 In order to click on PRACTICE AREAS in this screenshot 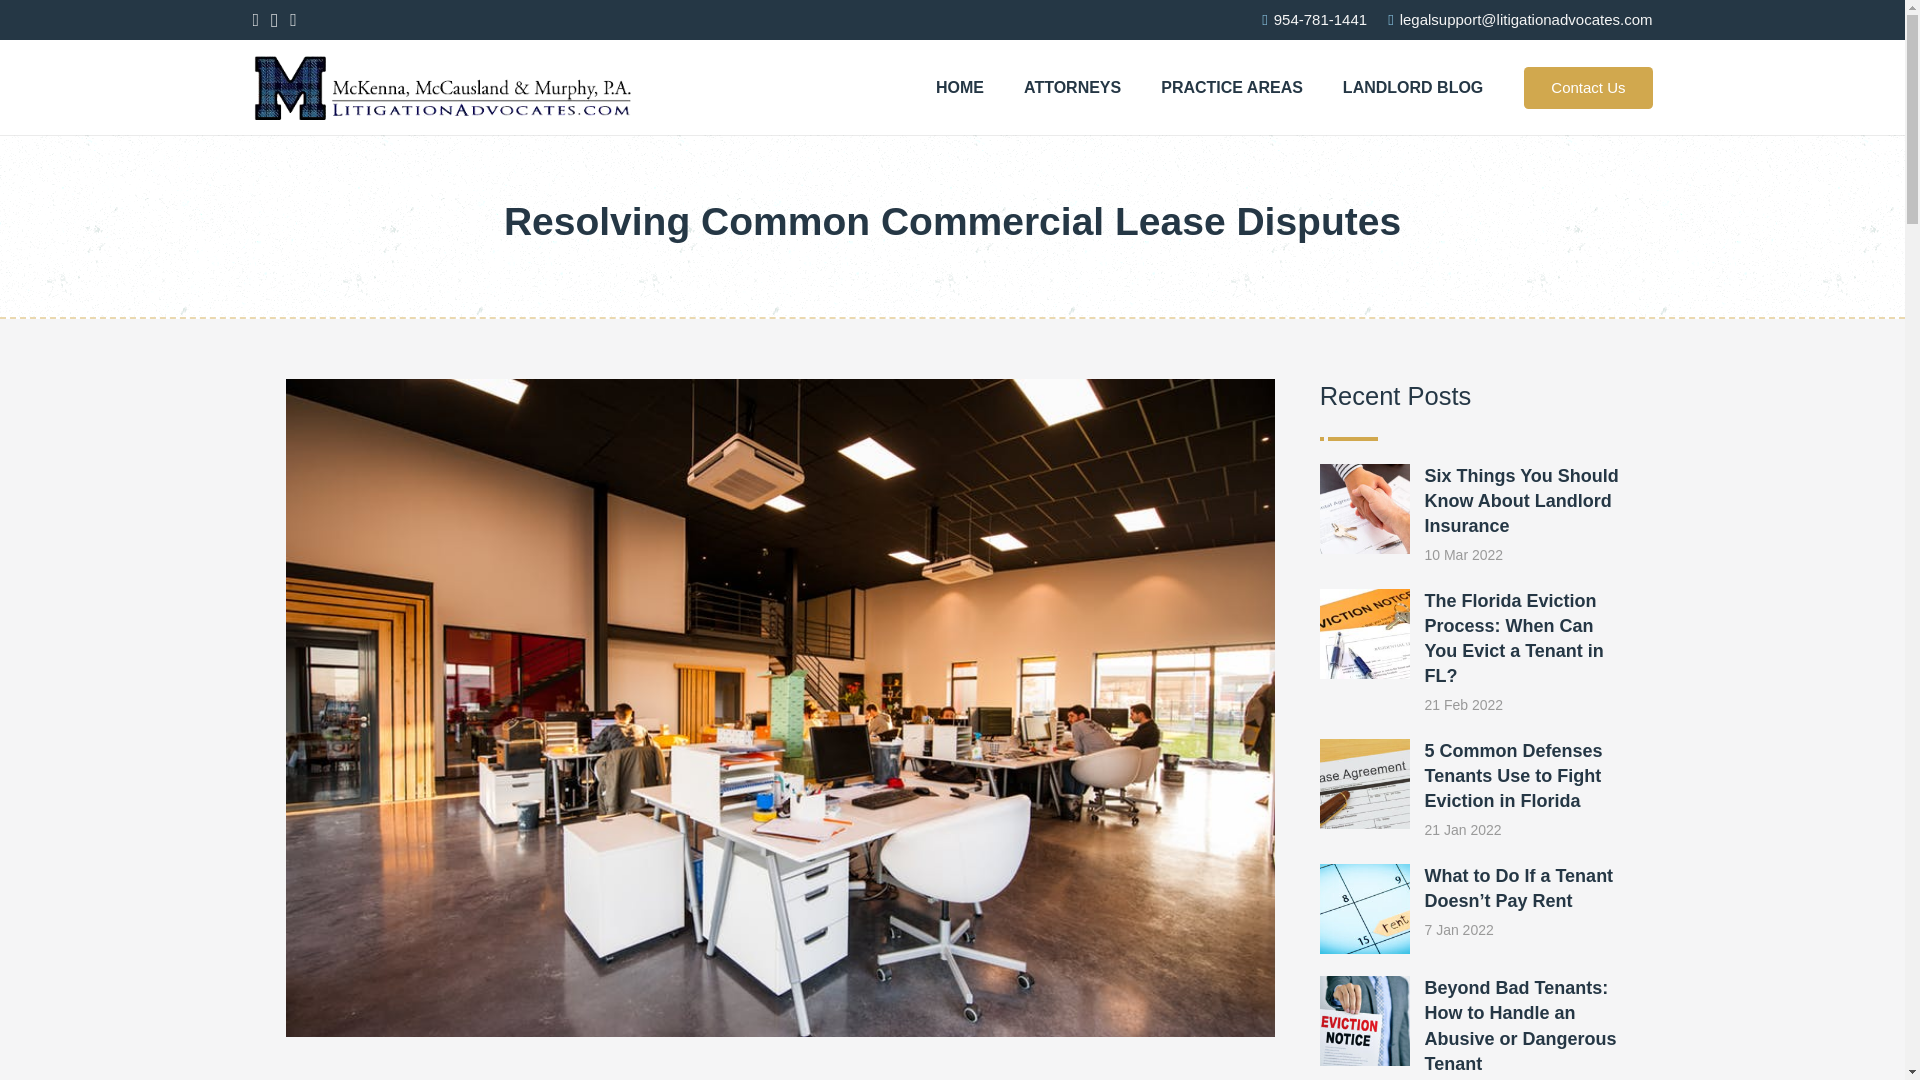, I will do `click(1231, 87)`.